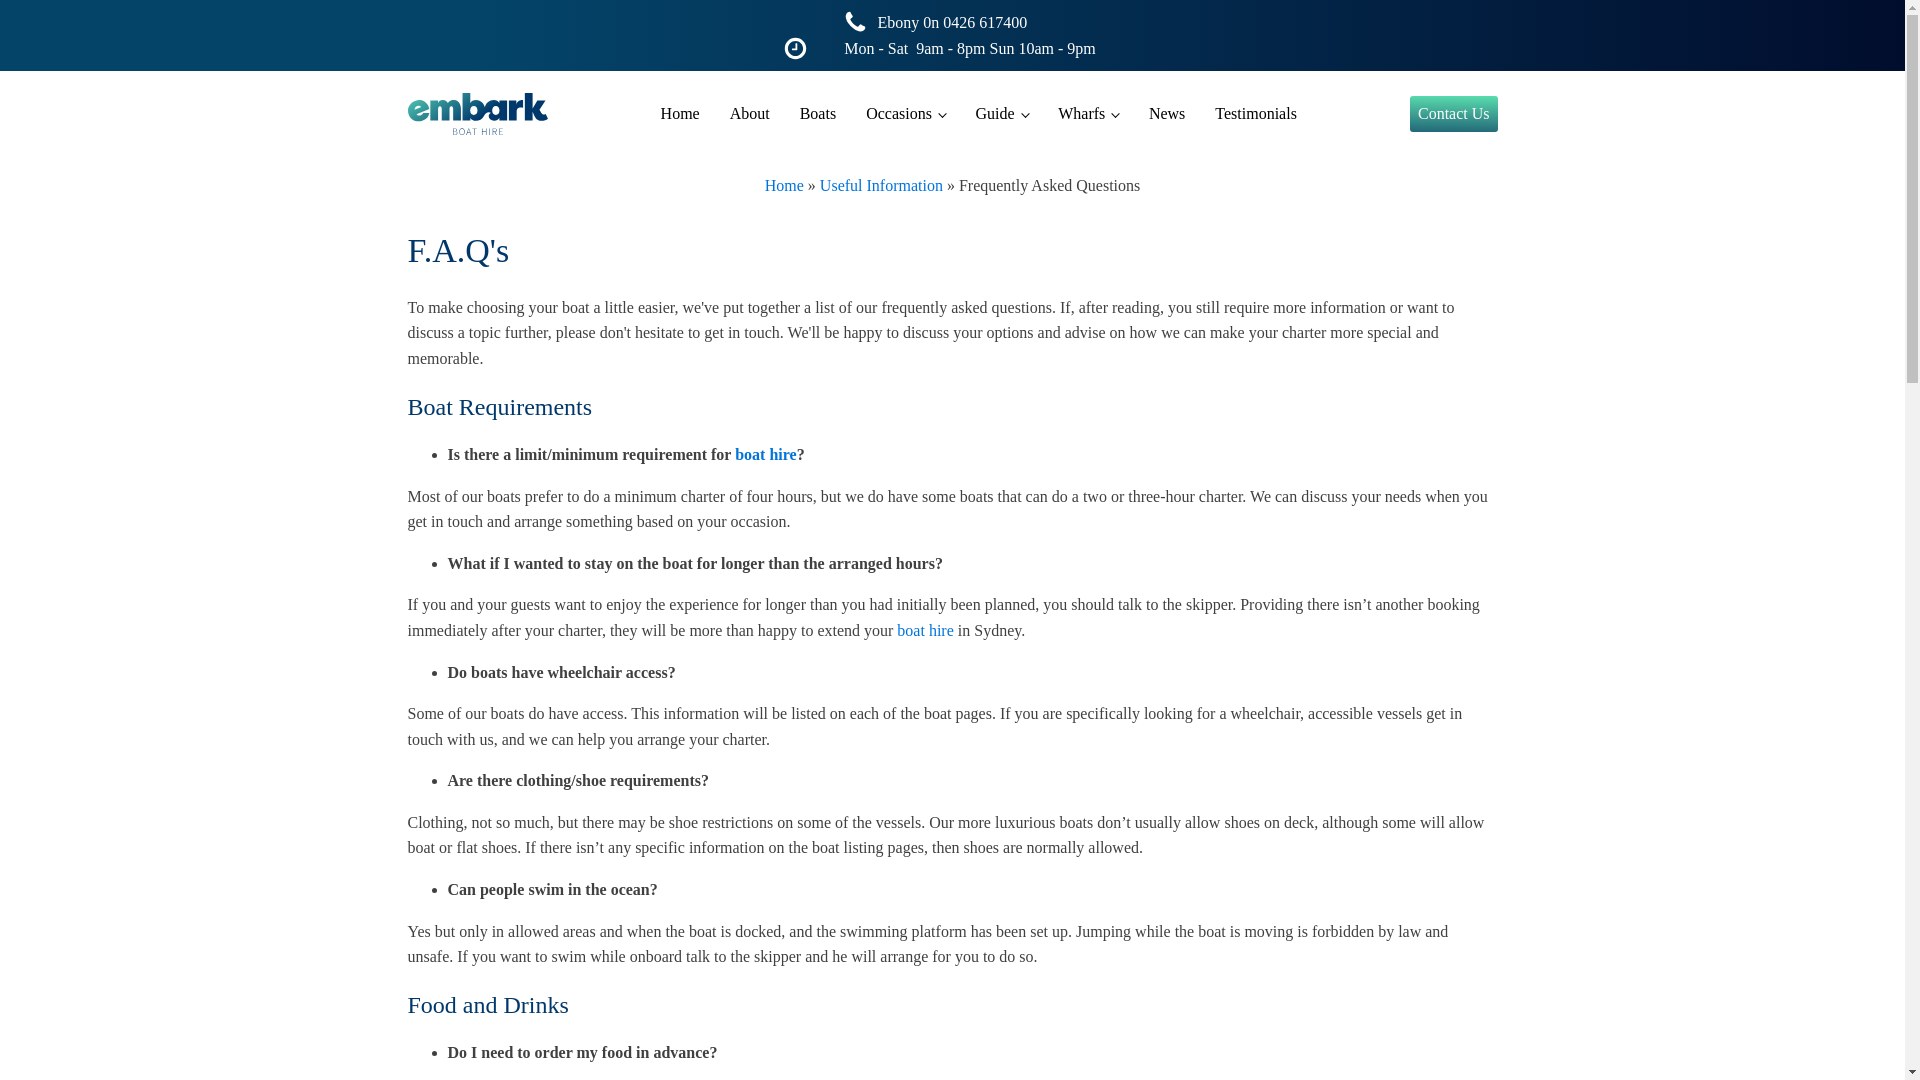 Image resolution: width=1920 pixels, height=1080 pixels. I want to click on Testimonials, so click(1256, 114).